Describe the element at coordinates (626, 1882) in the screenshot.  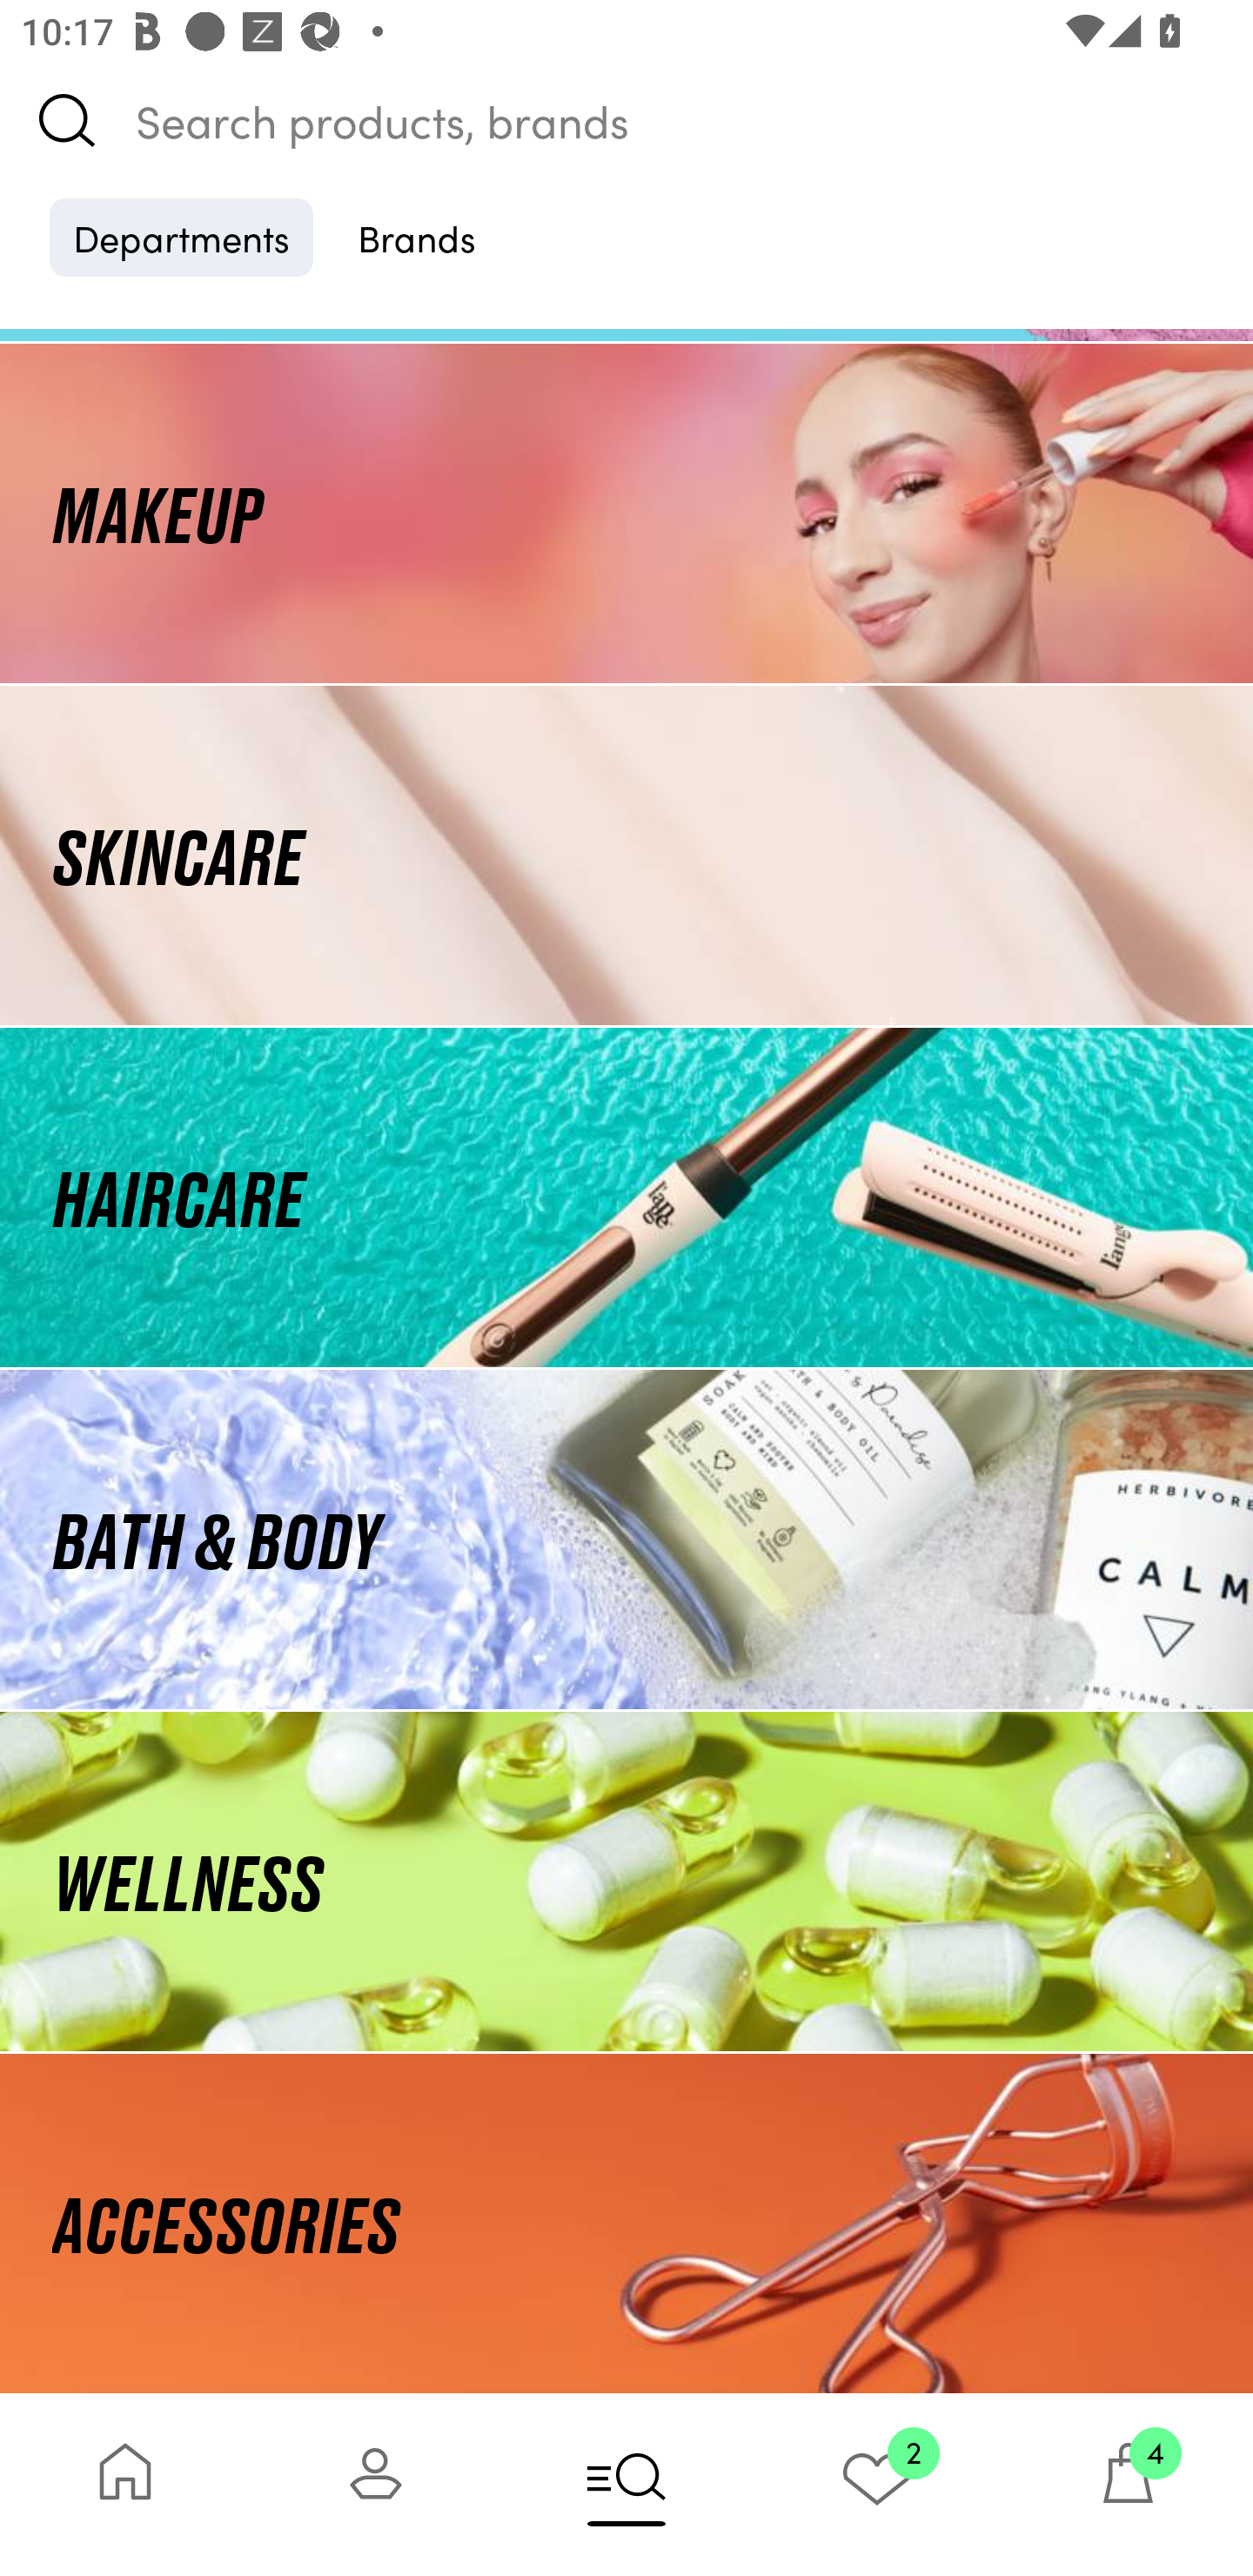
I see `WELLNESS` at that location.